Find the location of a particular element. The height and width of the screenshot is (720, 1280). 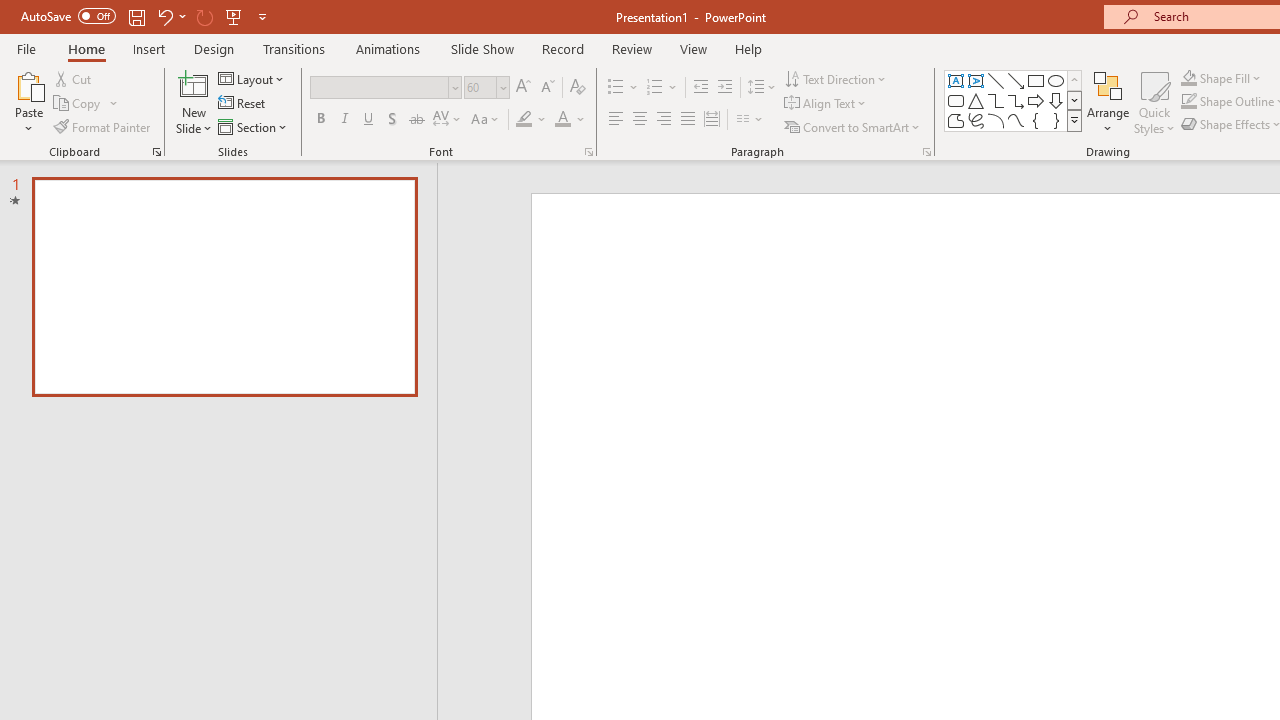

Open is located at coordinates (502, 87).